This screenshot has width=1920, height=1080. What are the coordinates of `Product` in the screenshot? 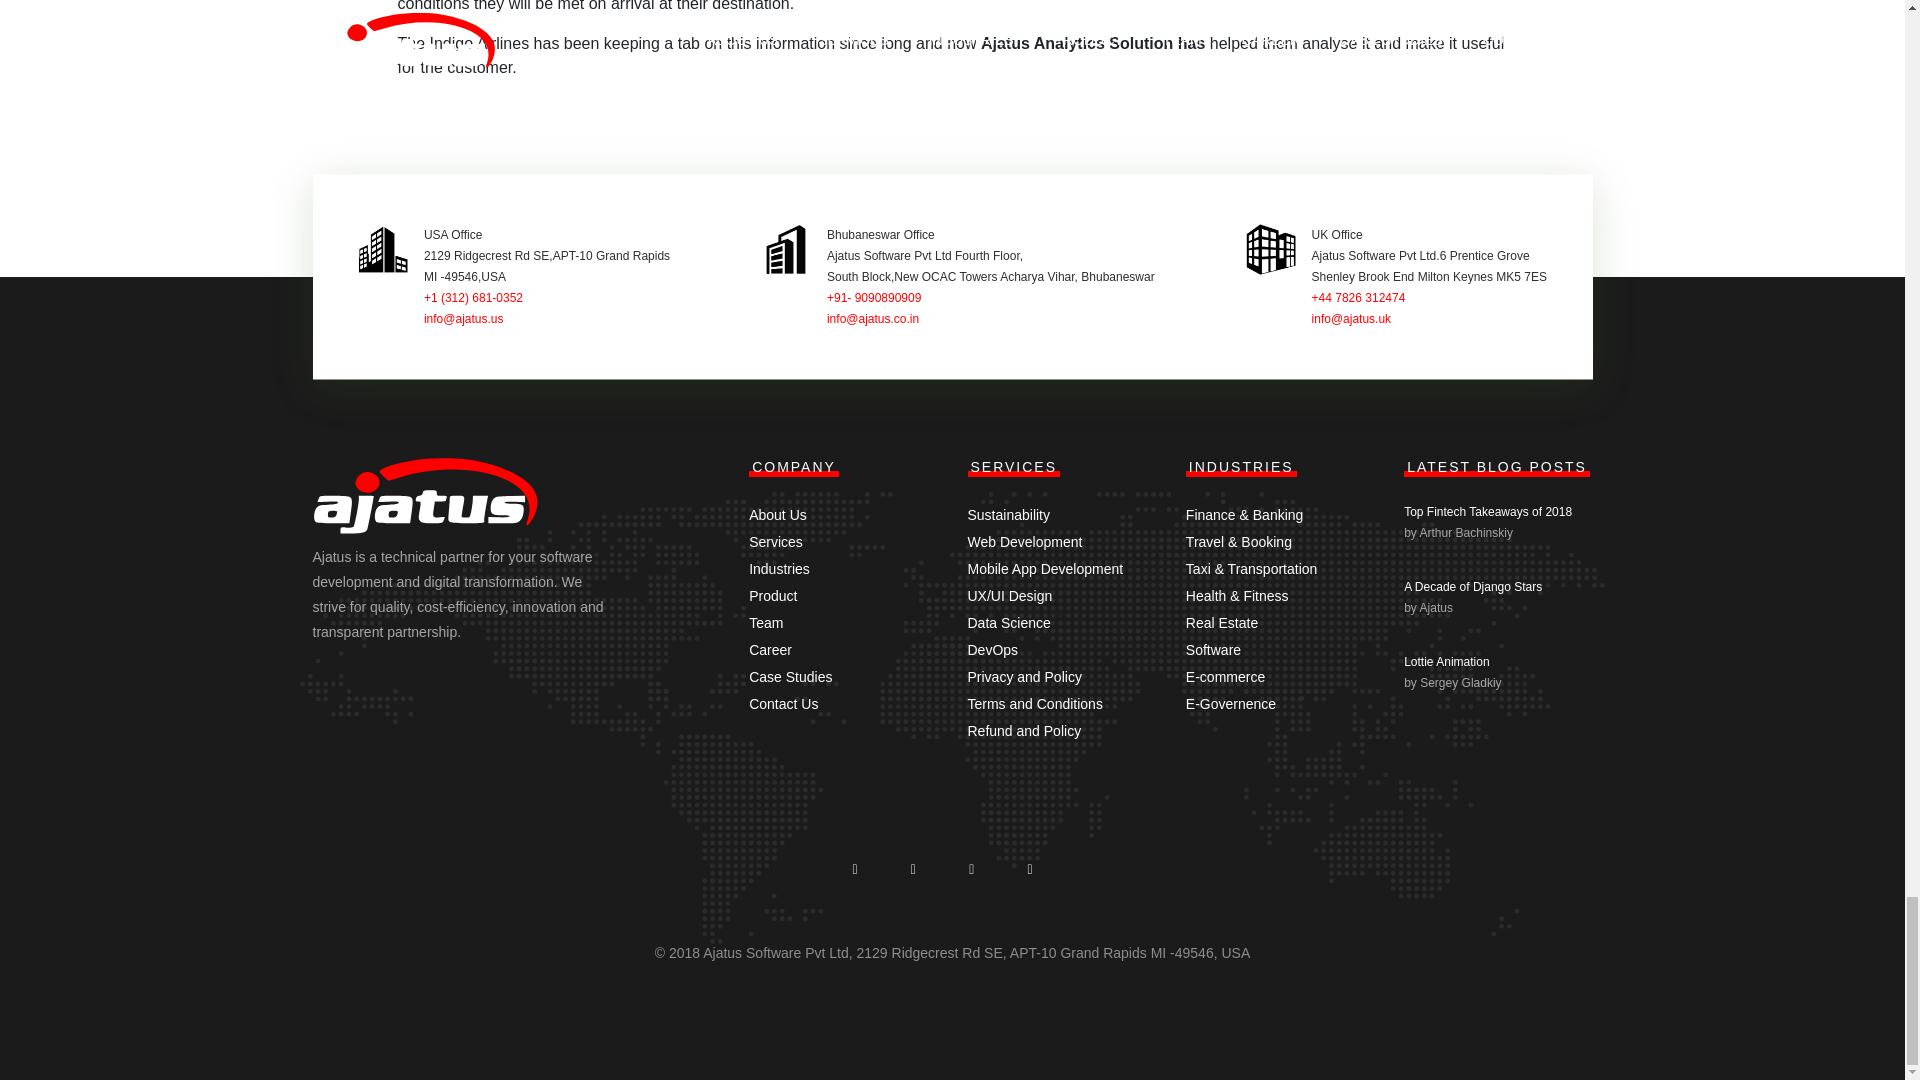 It's located at (772, 595).